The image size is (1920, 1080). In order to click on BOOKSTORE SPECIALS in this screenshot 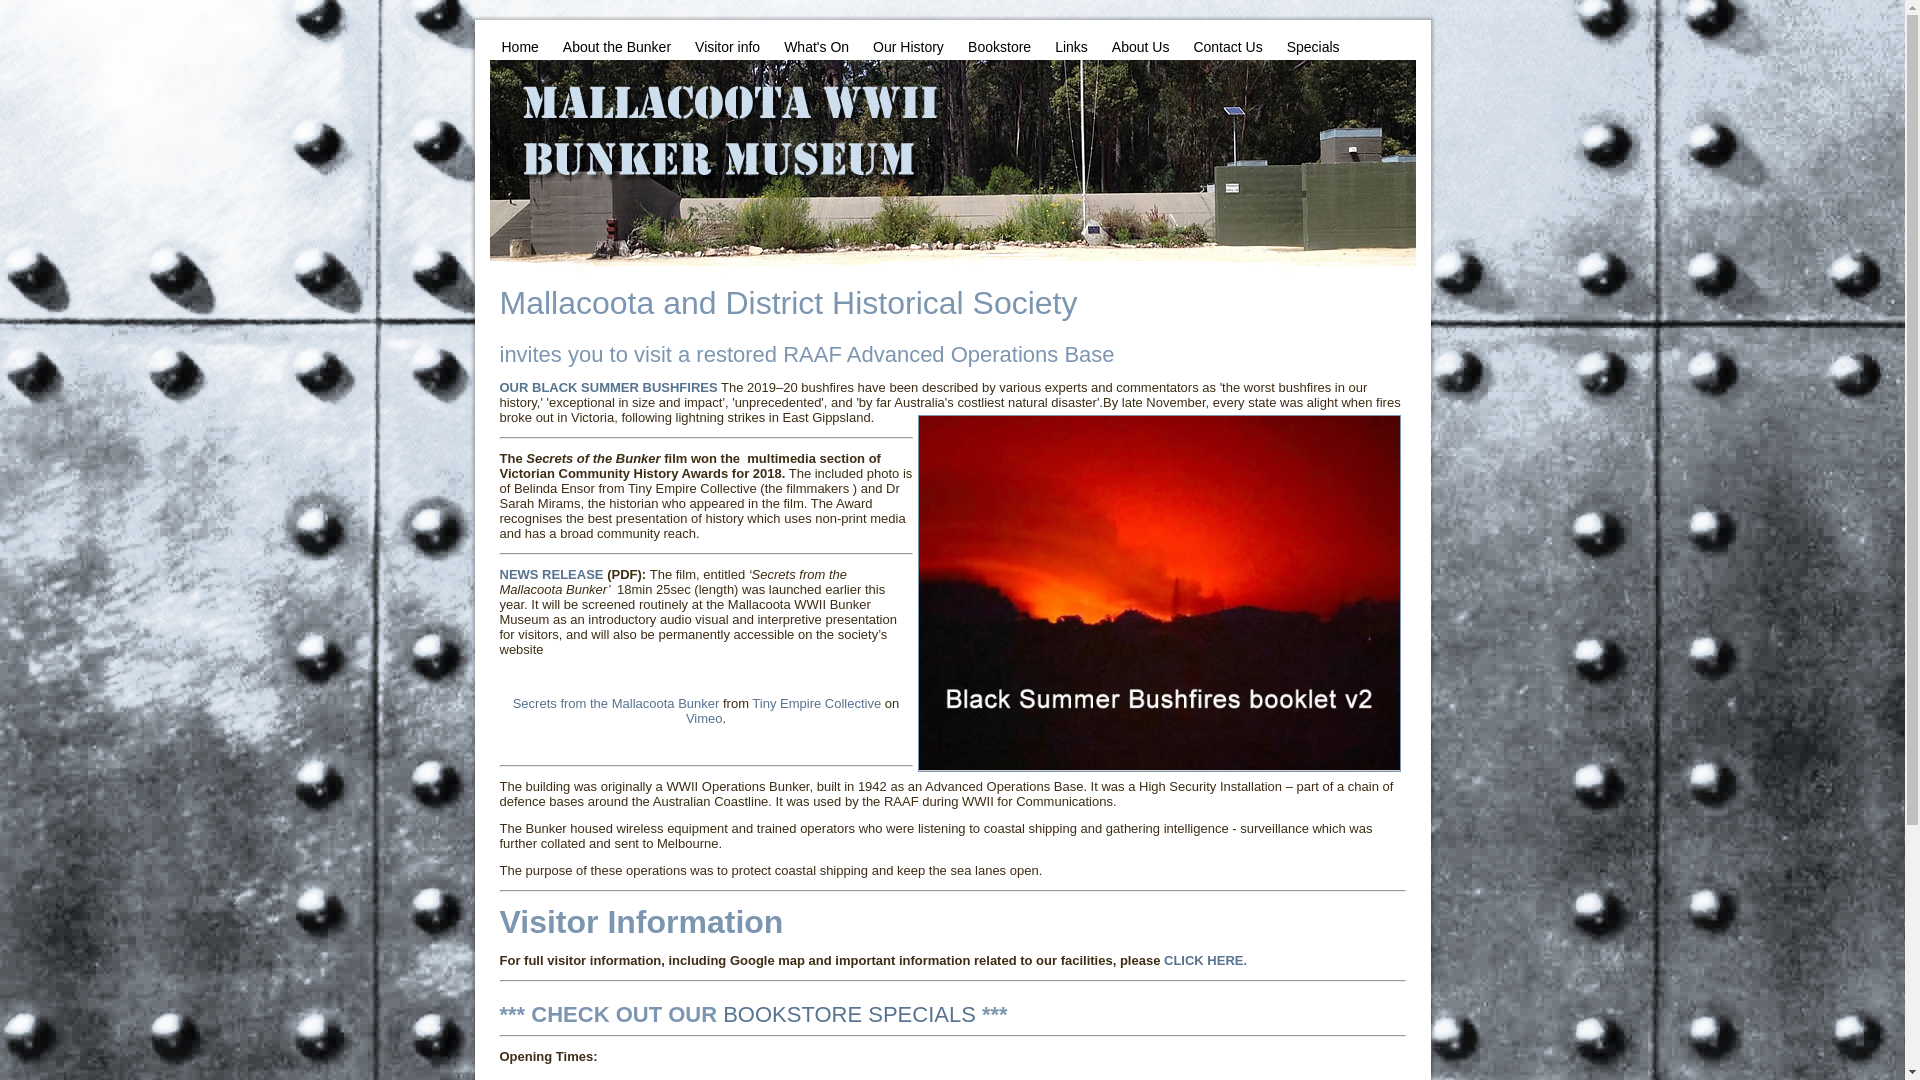, I will do `click(850, 1014)`.